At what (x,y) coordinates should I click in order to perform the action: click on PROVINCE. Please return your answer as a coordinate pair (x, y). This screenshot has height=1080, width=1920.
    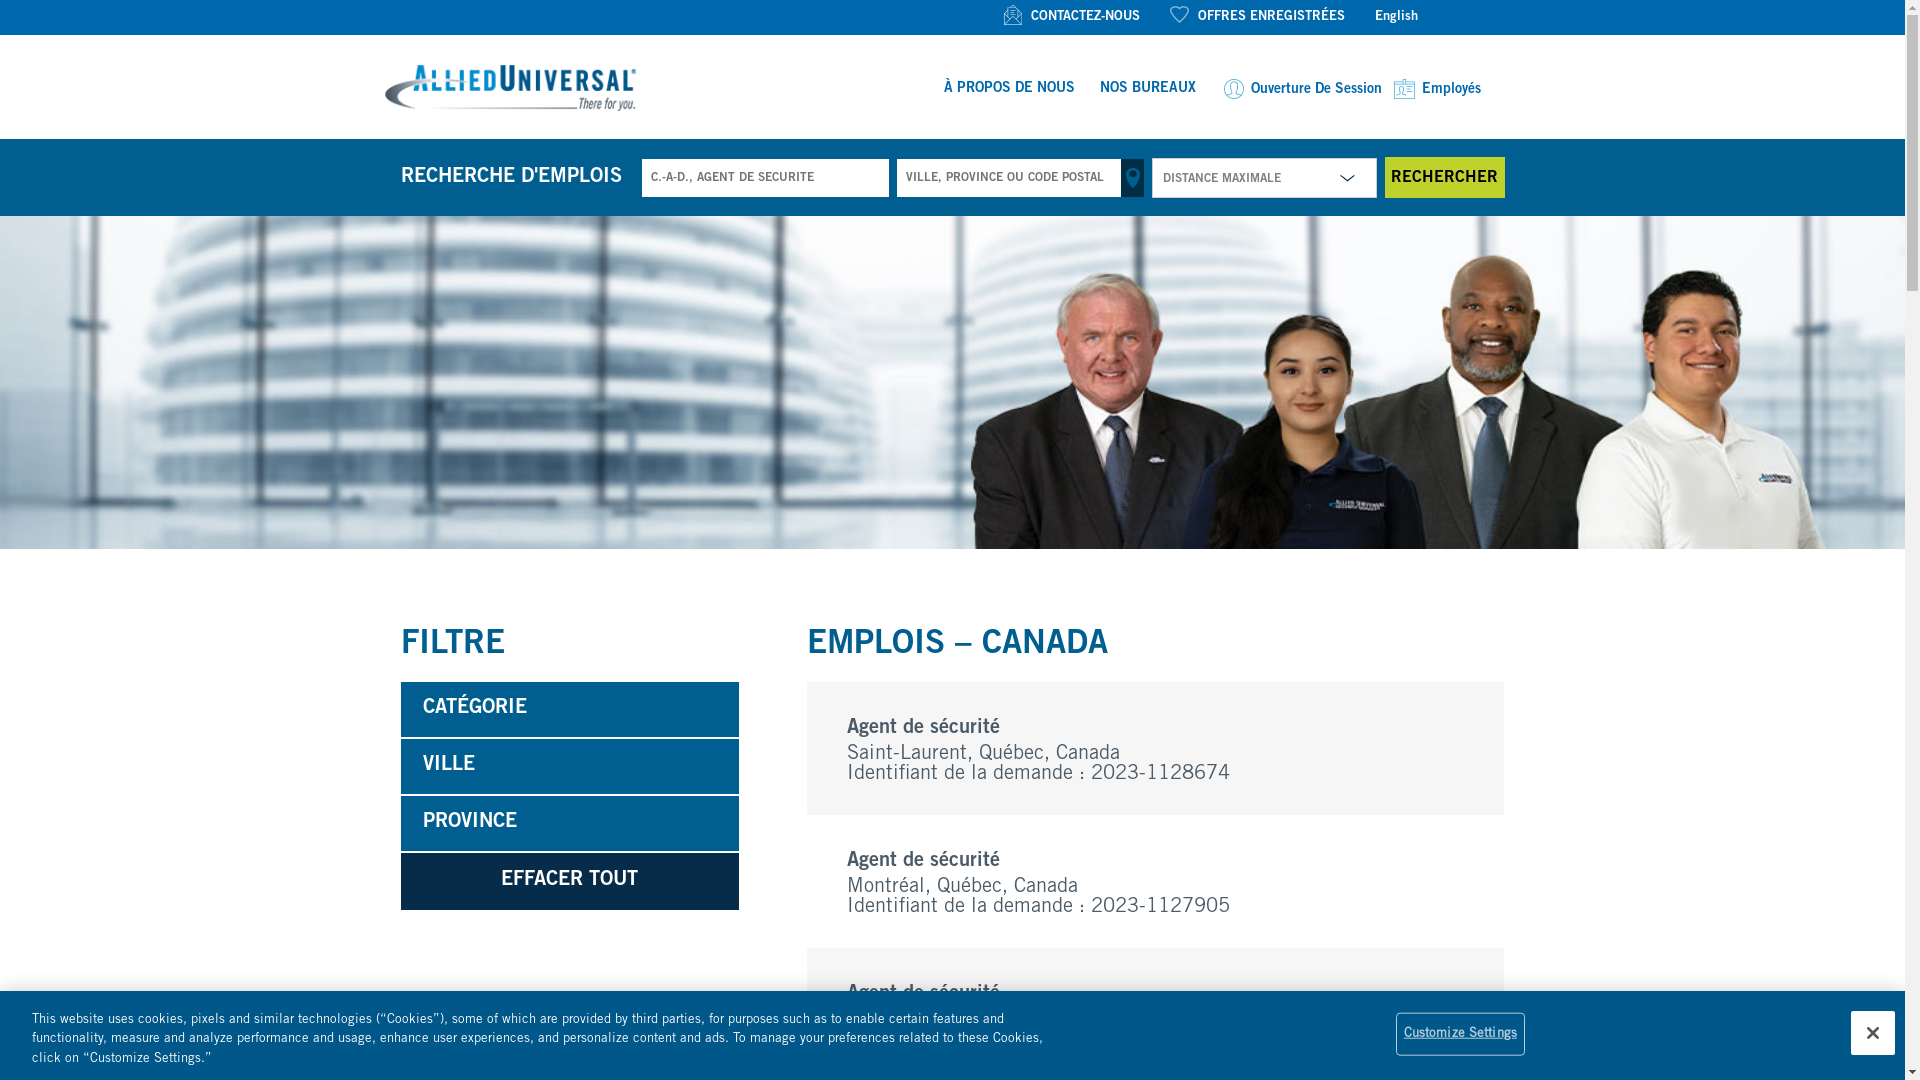
    Looking at the image, I should click on (570, 824).